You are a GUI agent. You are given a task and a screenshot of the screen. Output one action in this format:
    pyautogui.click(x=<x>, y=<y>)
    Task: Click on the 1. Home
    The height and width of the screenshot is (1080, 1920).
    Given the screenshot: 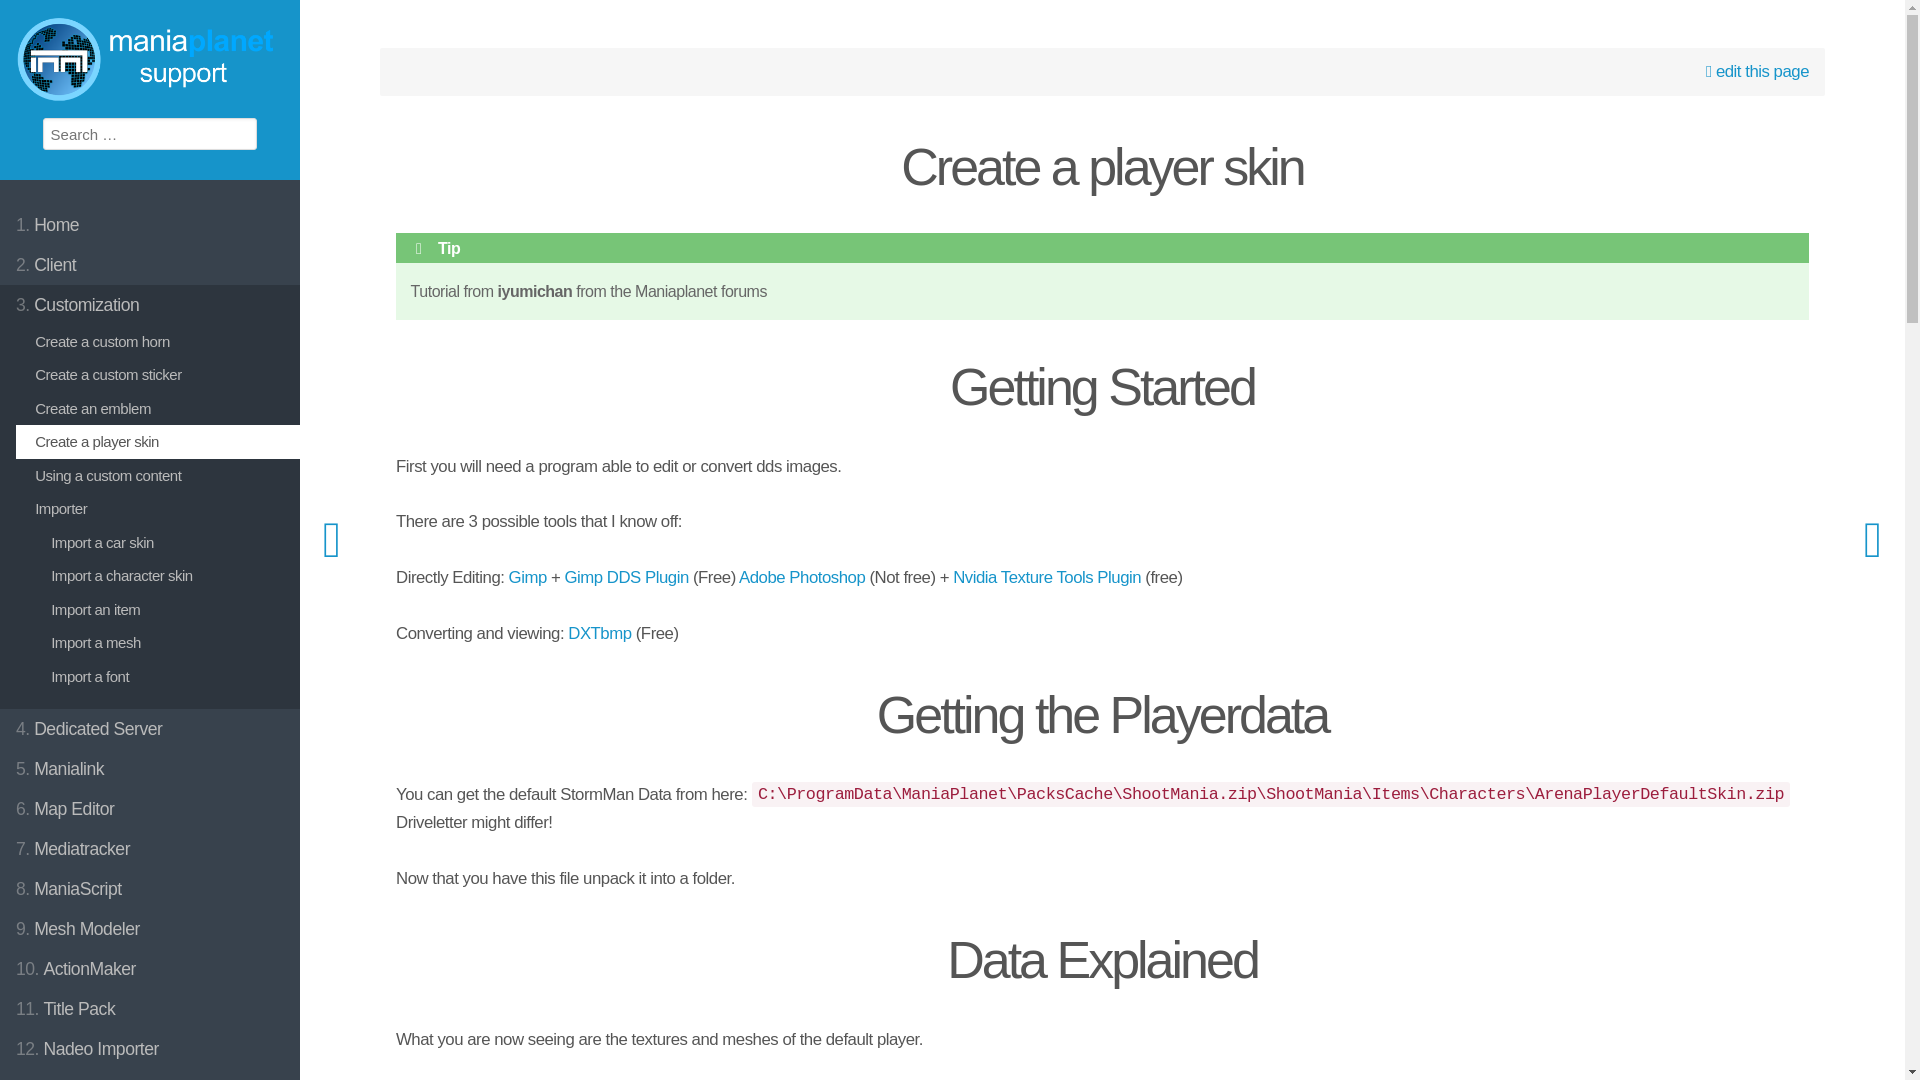 What is the action you would take?
    pyautogui.click(x=150, y=225)
    